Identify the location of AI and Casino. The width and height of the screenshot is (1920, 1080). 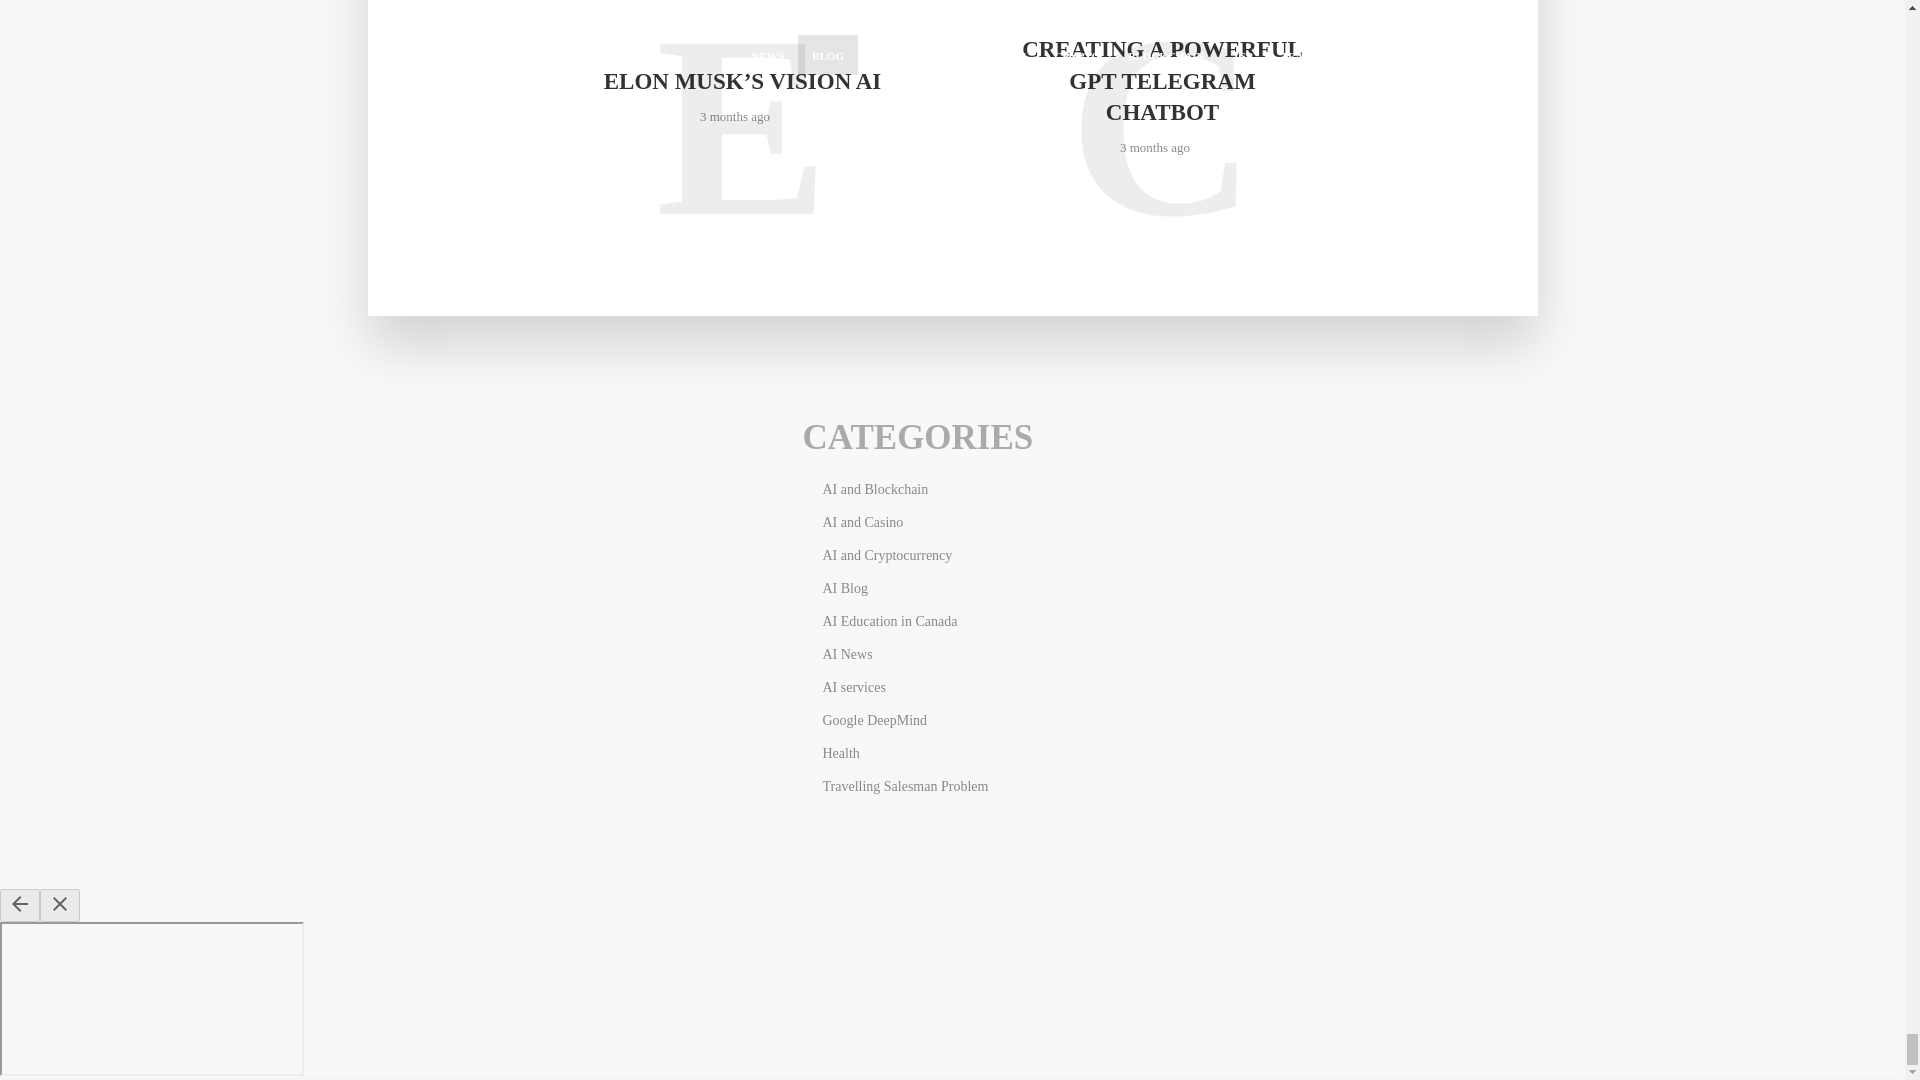
(862, 522).